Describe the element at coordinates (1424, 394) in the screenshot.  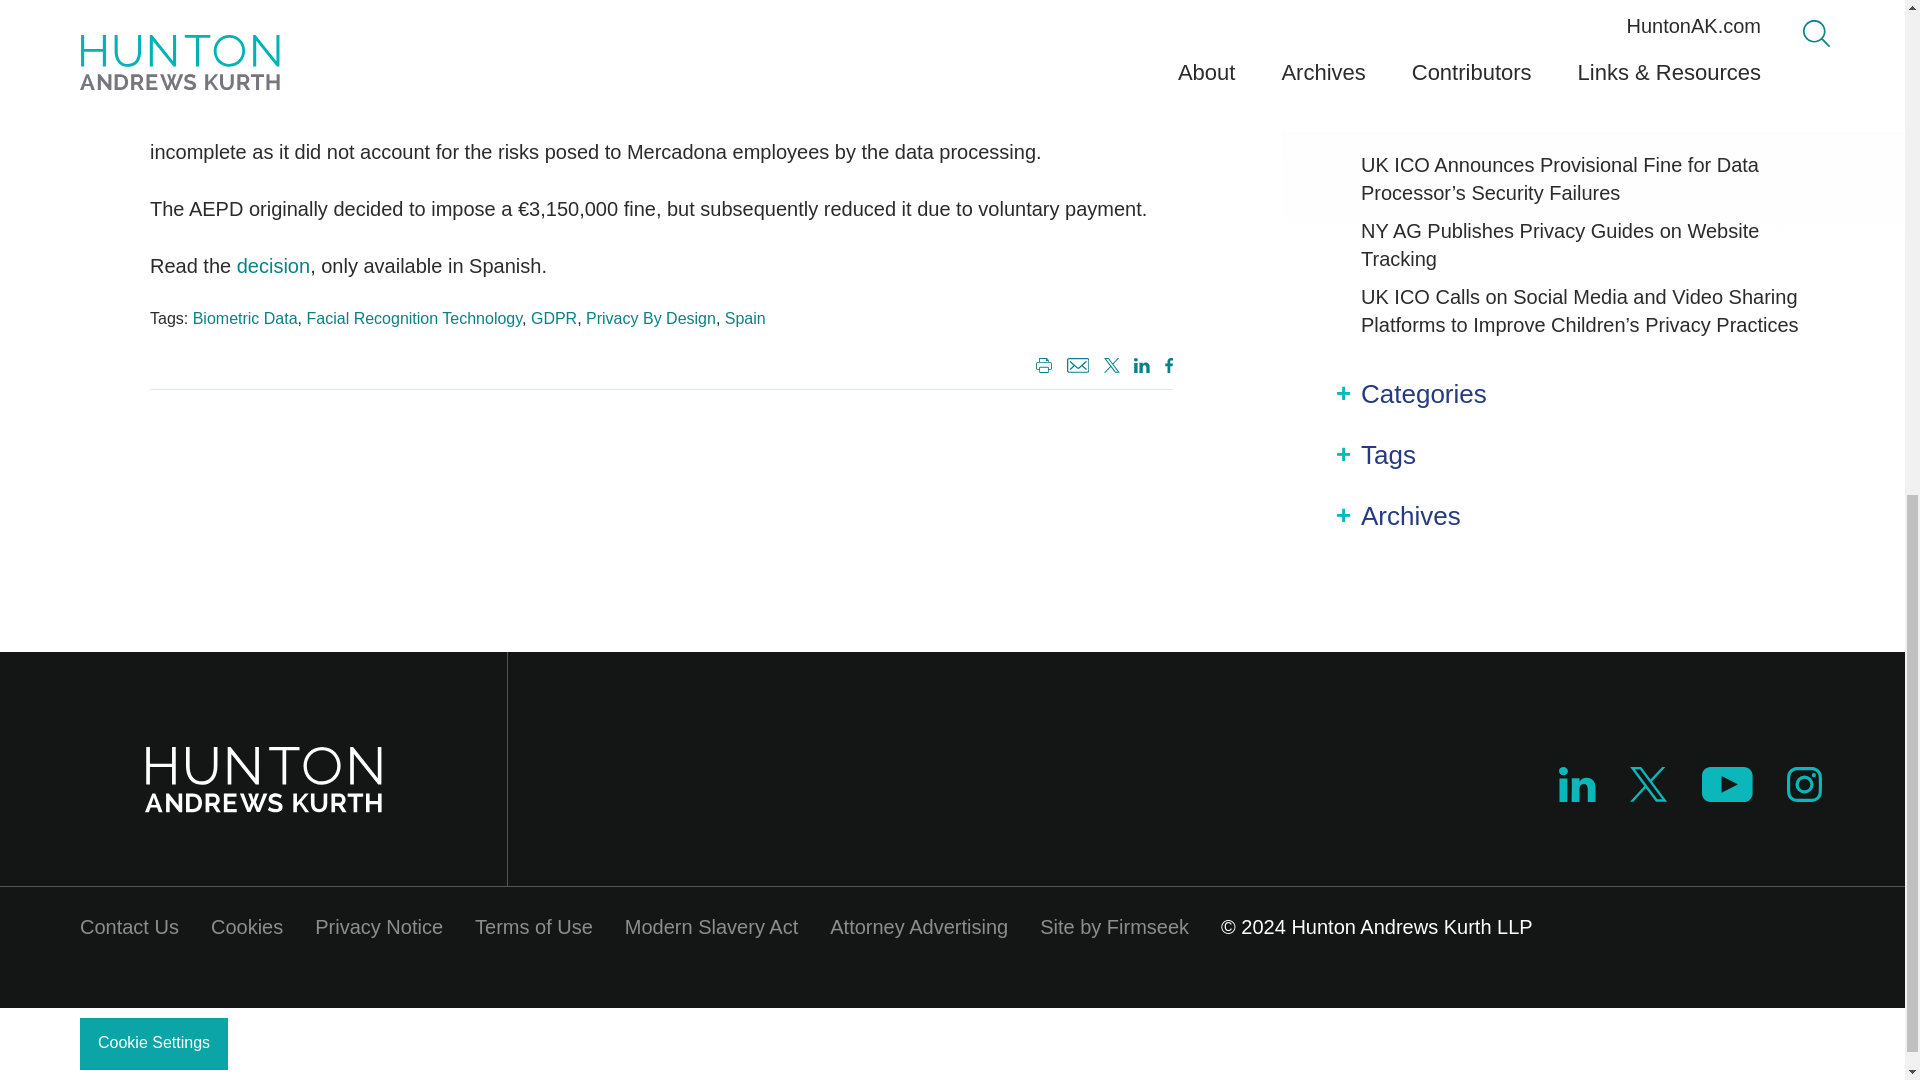
I see `Categories` at that location.